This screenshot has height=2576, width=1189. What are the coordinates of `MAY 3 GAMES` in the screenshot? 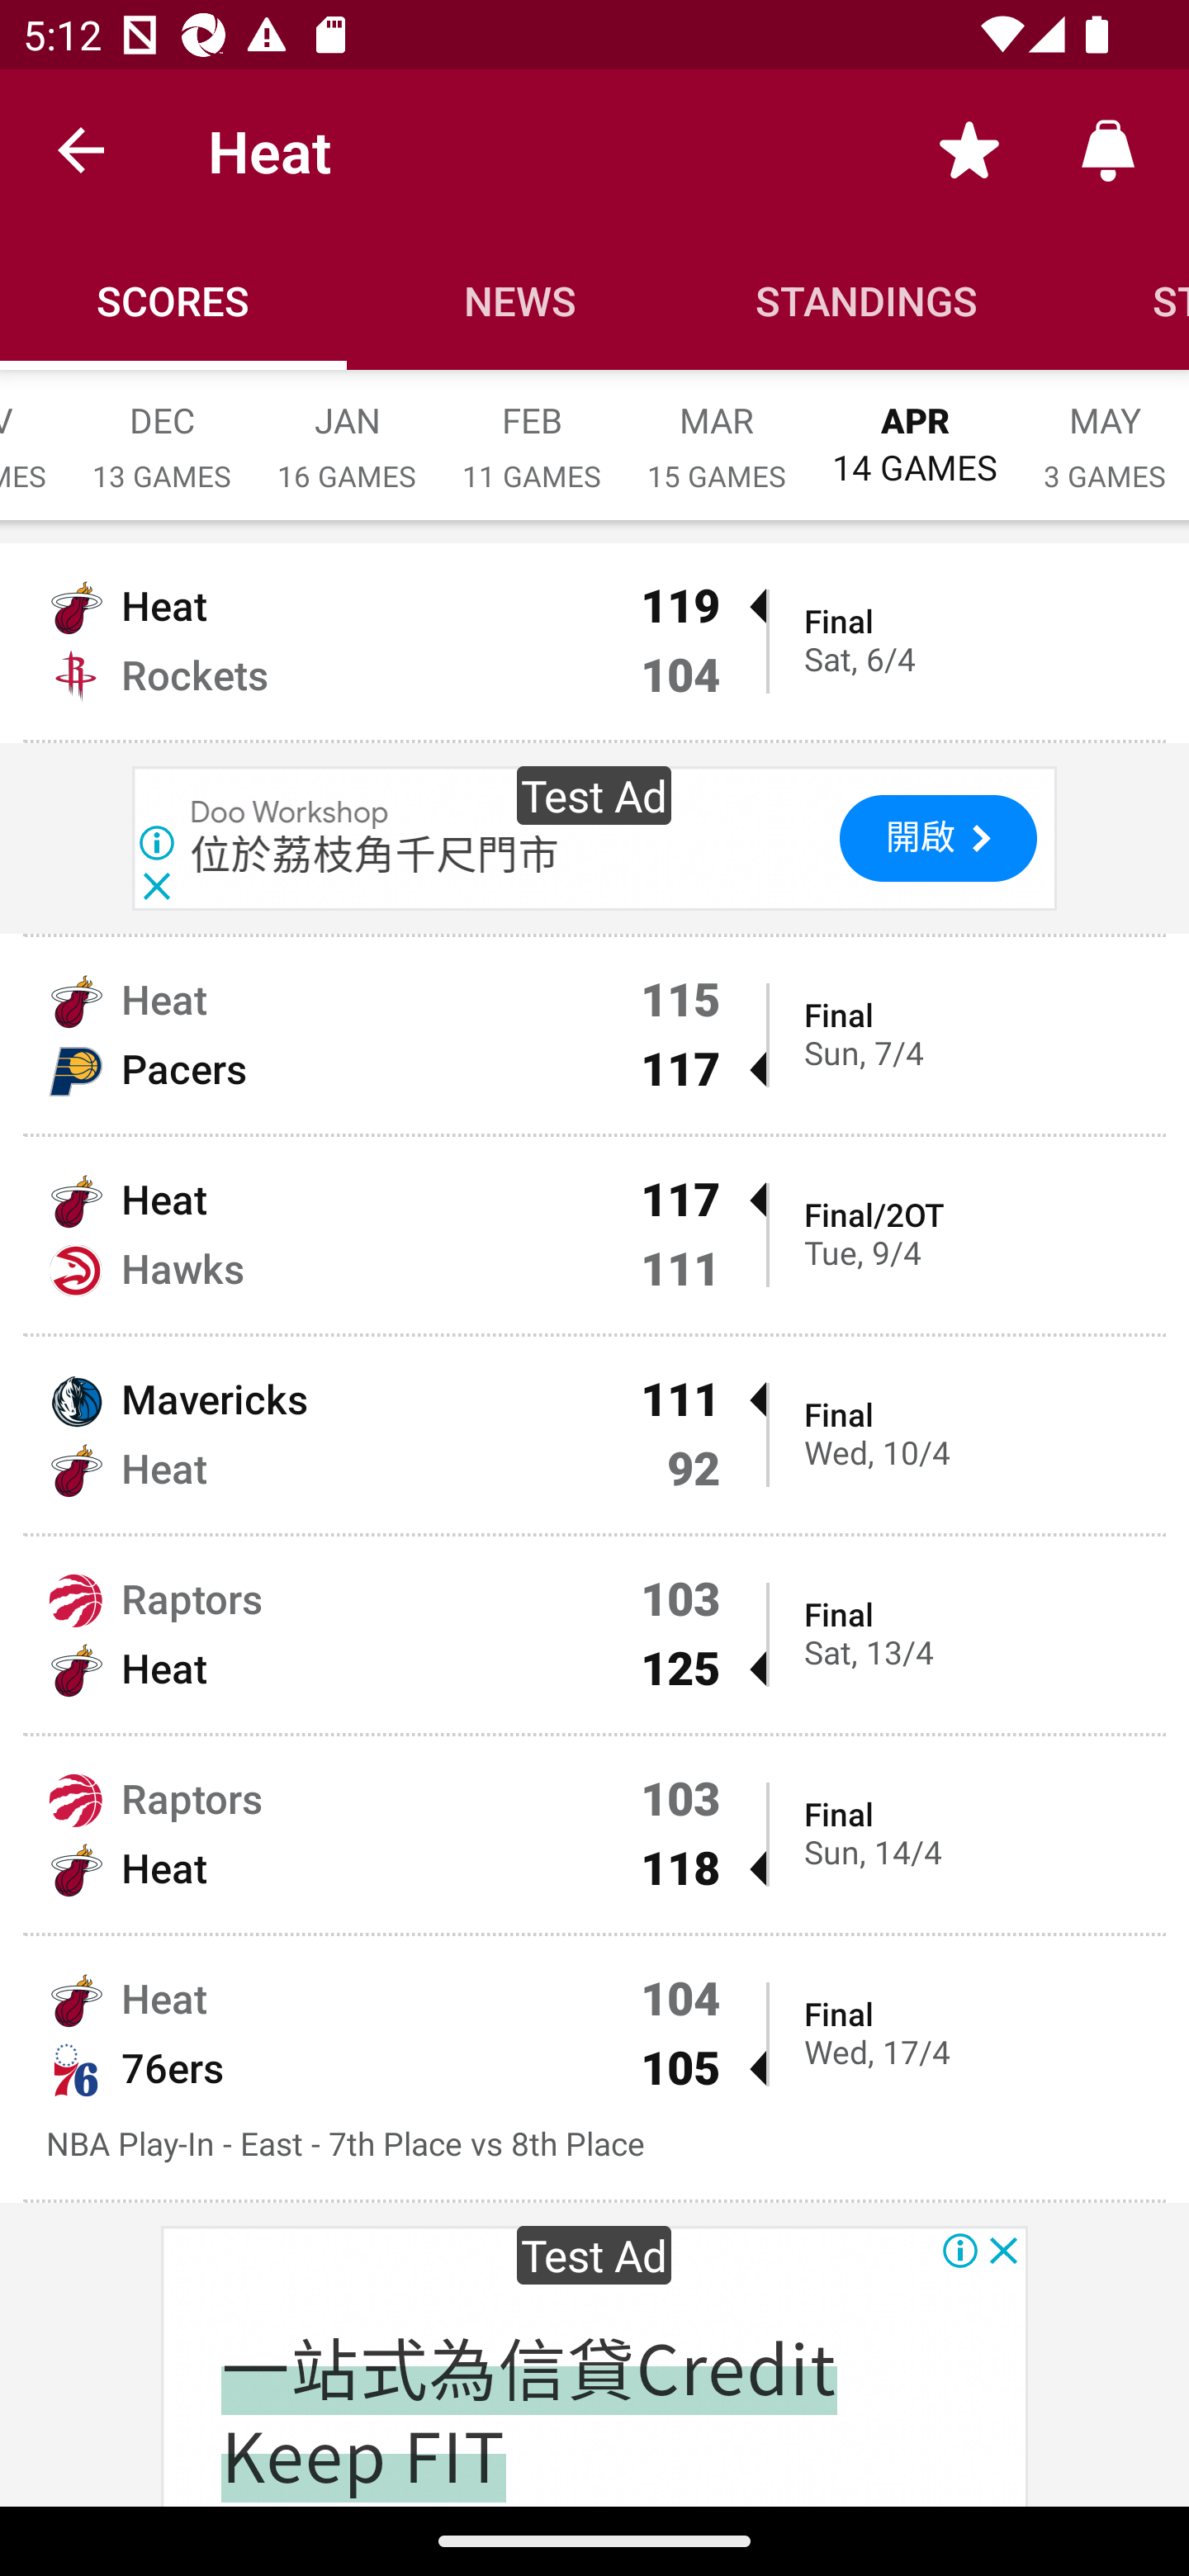 It's located at (1105, 431).